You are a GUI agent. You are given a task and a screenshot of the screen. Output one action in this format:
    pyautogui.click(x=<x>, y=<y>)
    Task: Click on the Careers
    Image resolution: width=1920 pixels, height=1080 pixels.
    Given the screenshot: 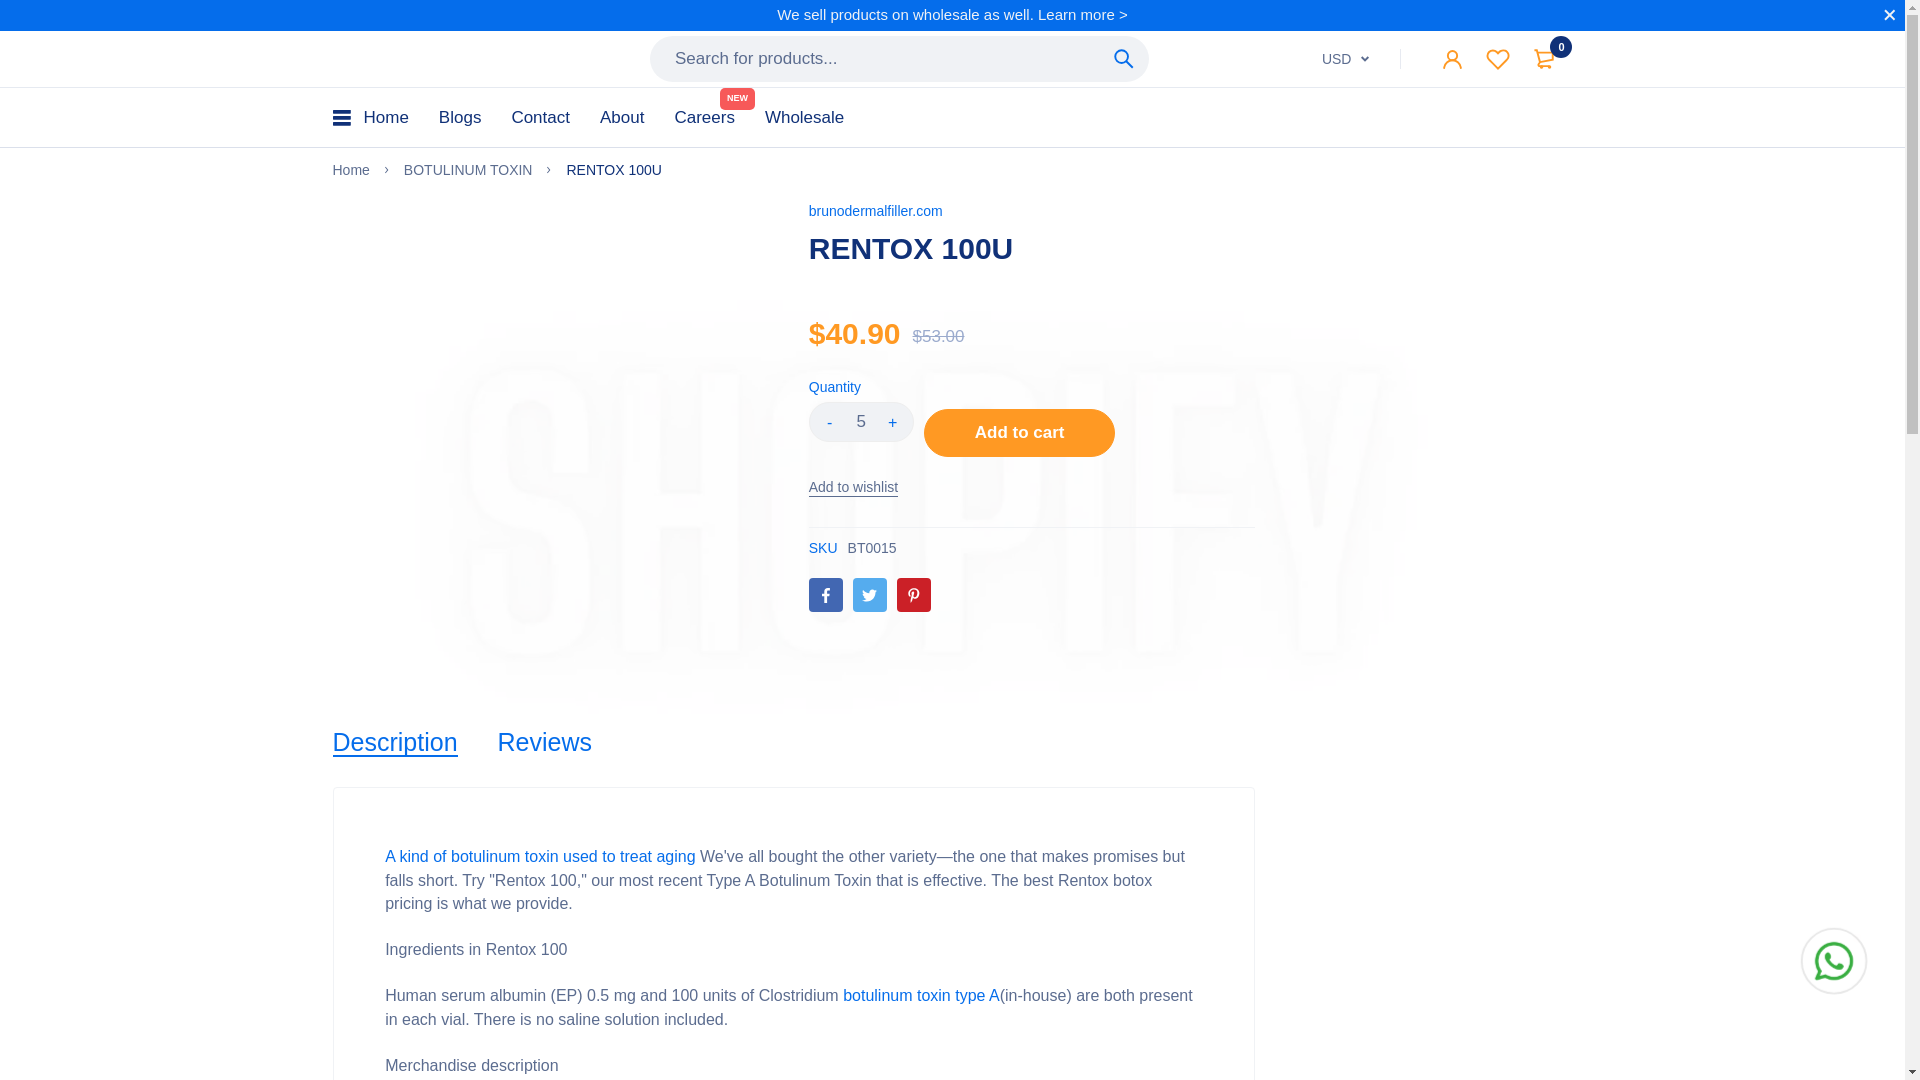 What is the action you would take?
    pyautogui.click(x=703, y=116)
    